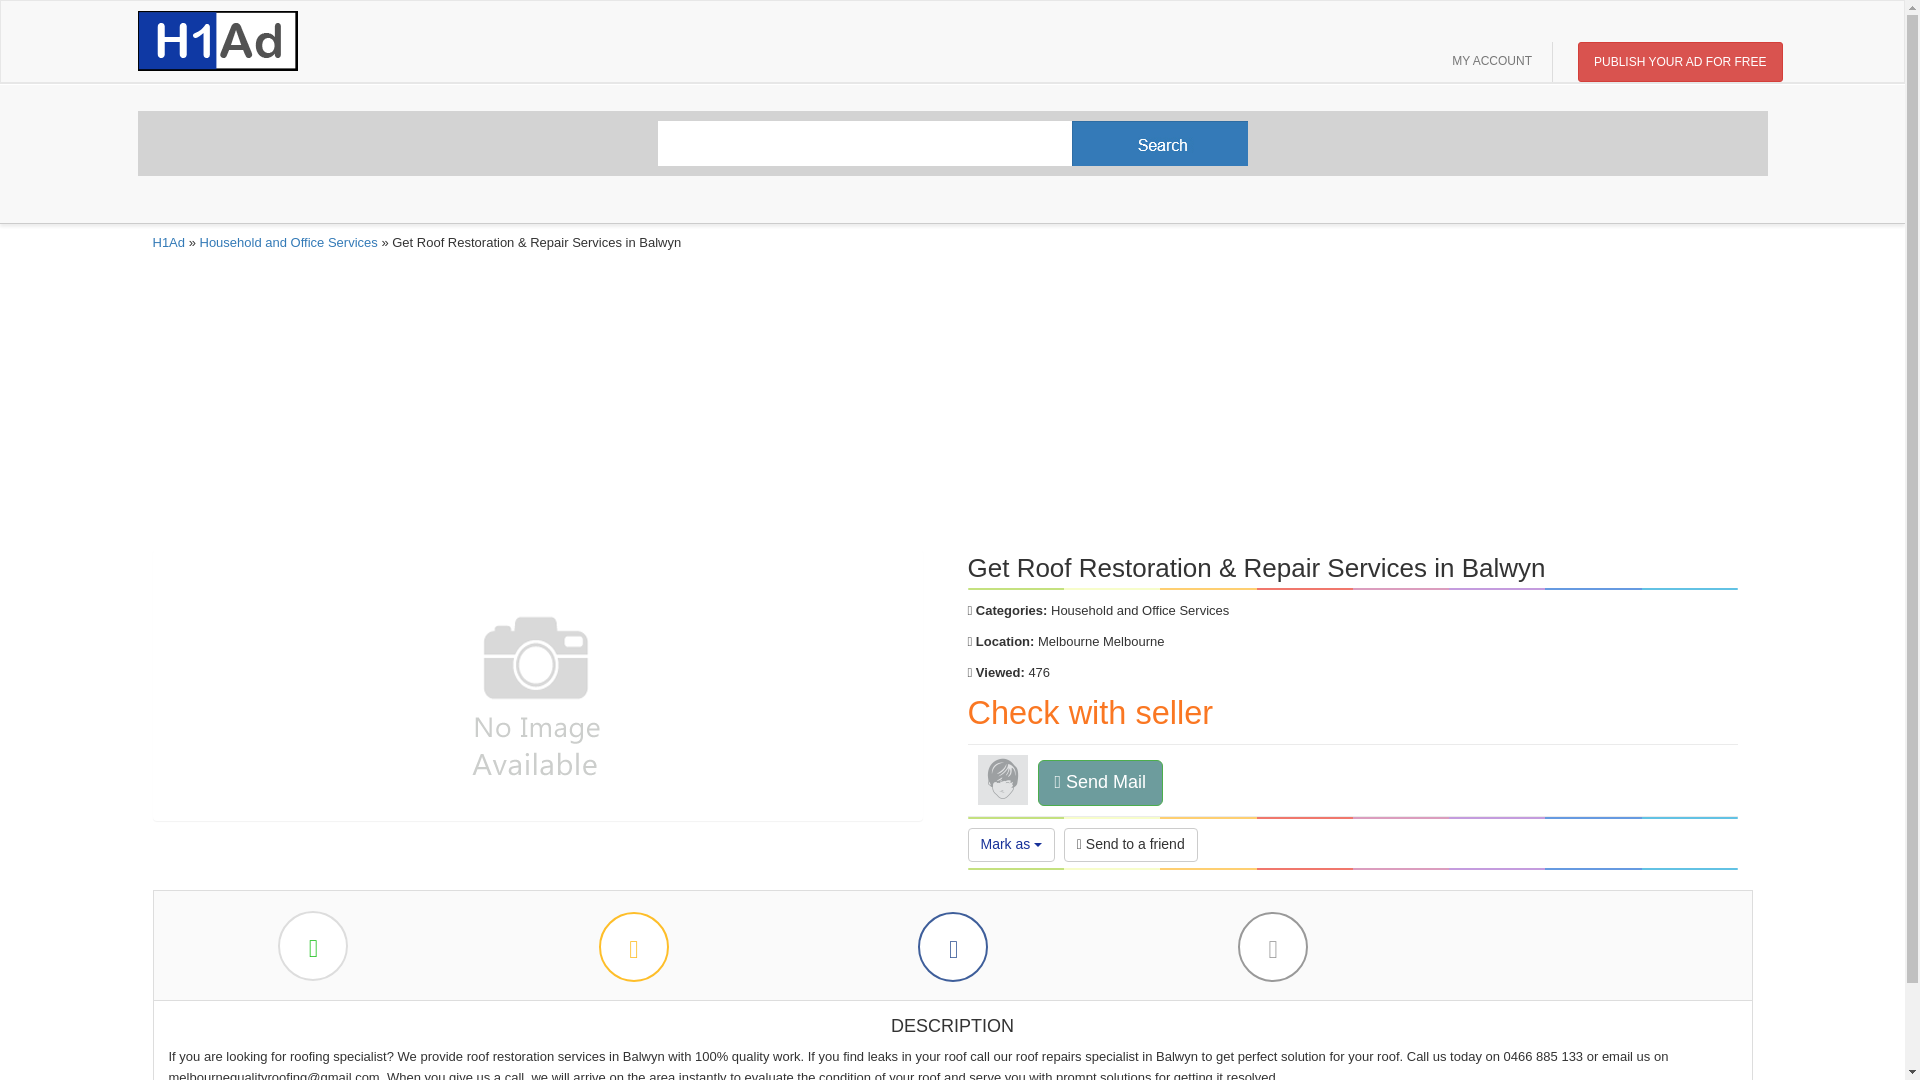 The height and width of the screenshot is (1080, 1920). I want to click on PUBLISH YOUR AD FOR FREE, so click(1680, 62).